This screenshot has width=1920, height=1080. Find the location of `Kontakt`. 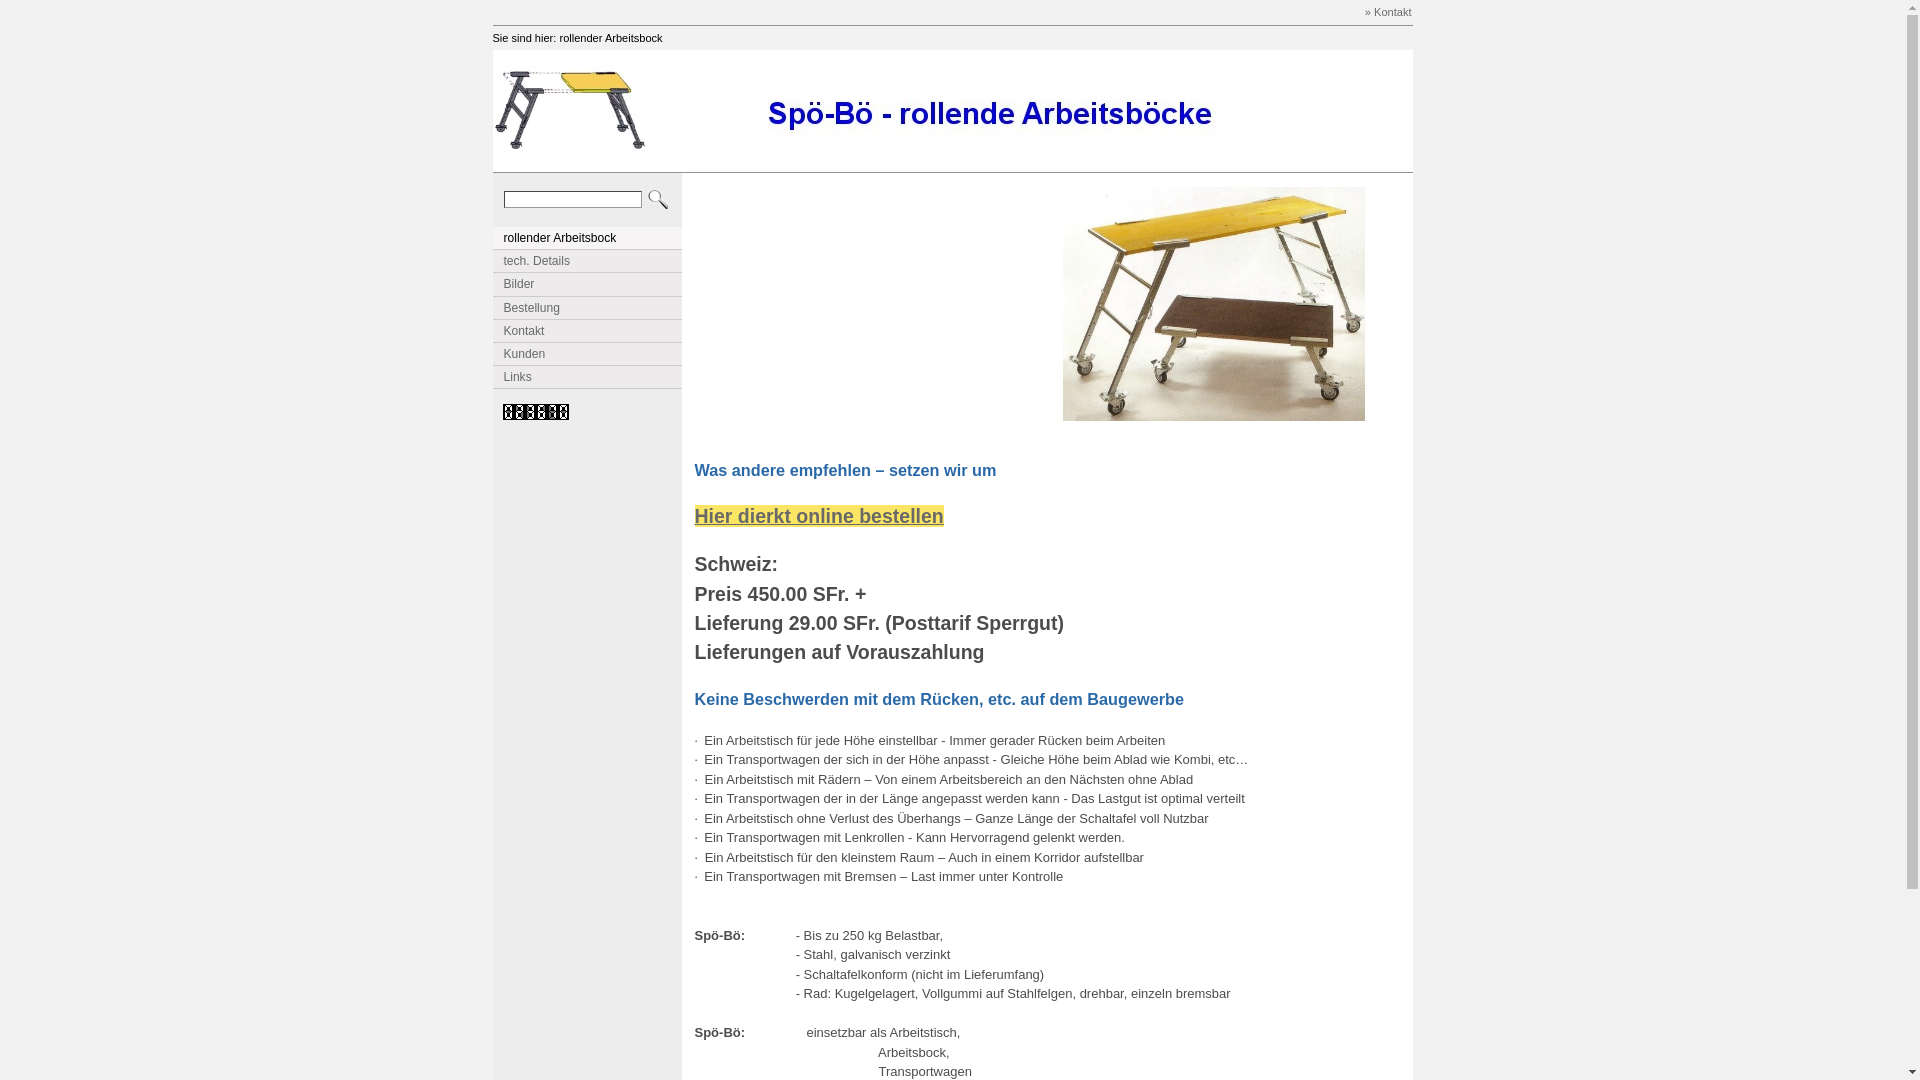

Kontakt is located at coordinates (587, 331).